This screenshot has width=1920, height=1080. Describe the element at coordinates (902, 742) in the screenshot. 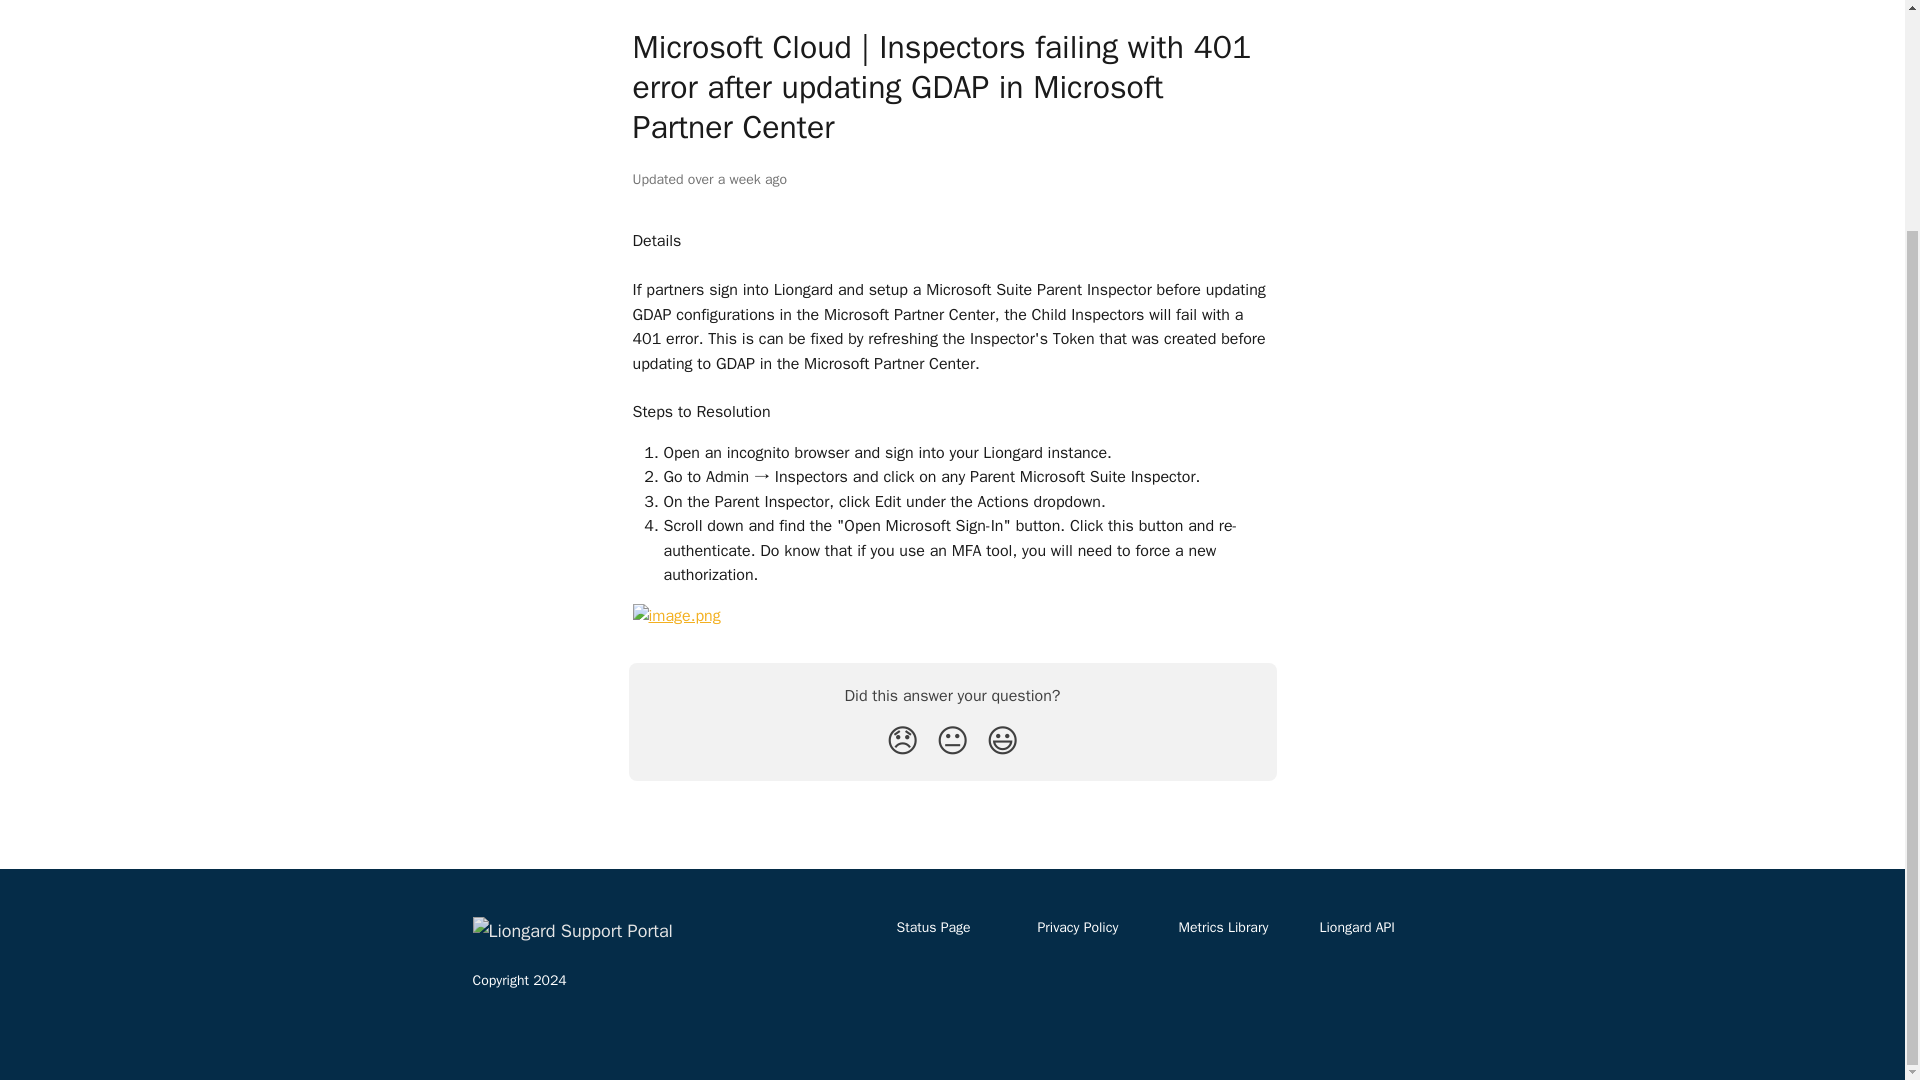

I see `Disappointed` at that location.